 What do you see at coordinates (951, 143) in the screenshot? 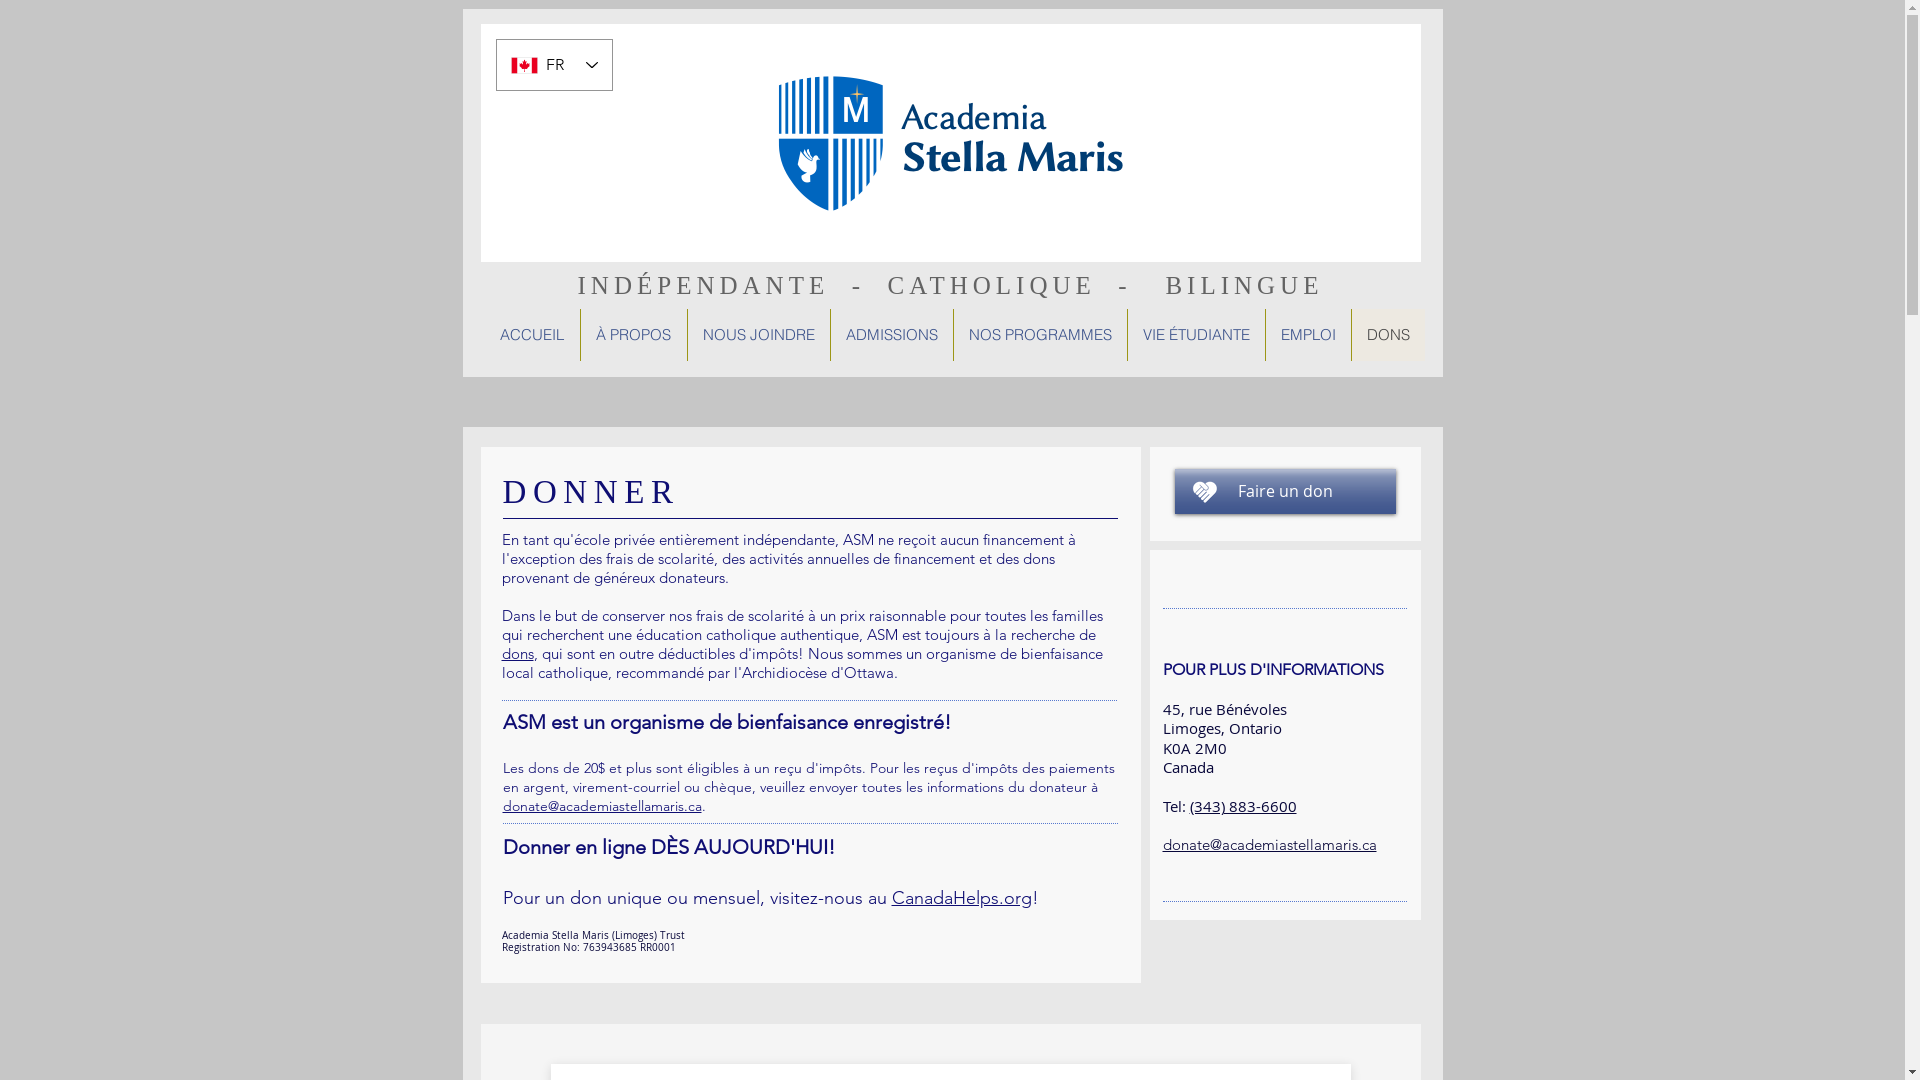
I see `LogoASM2023.png` at bounding box center [951, 143].